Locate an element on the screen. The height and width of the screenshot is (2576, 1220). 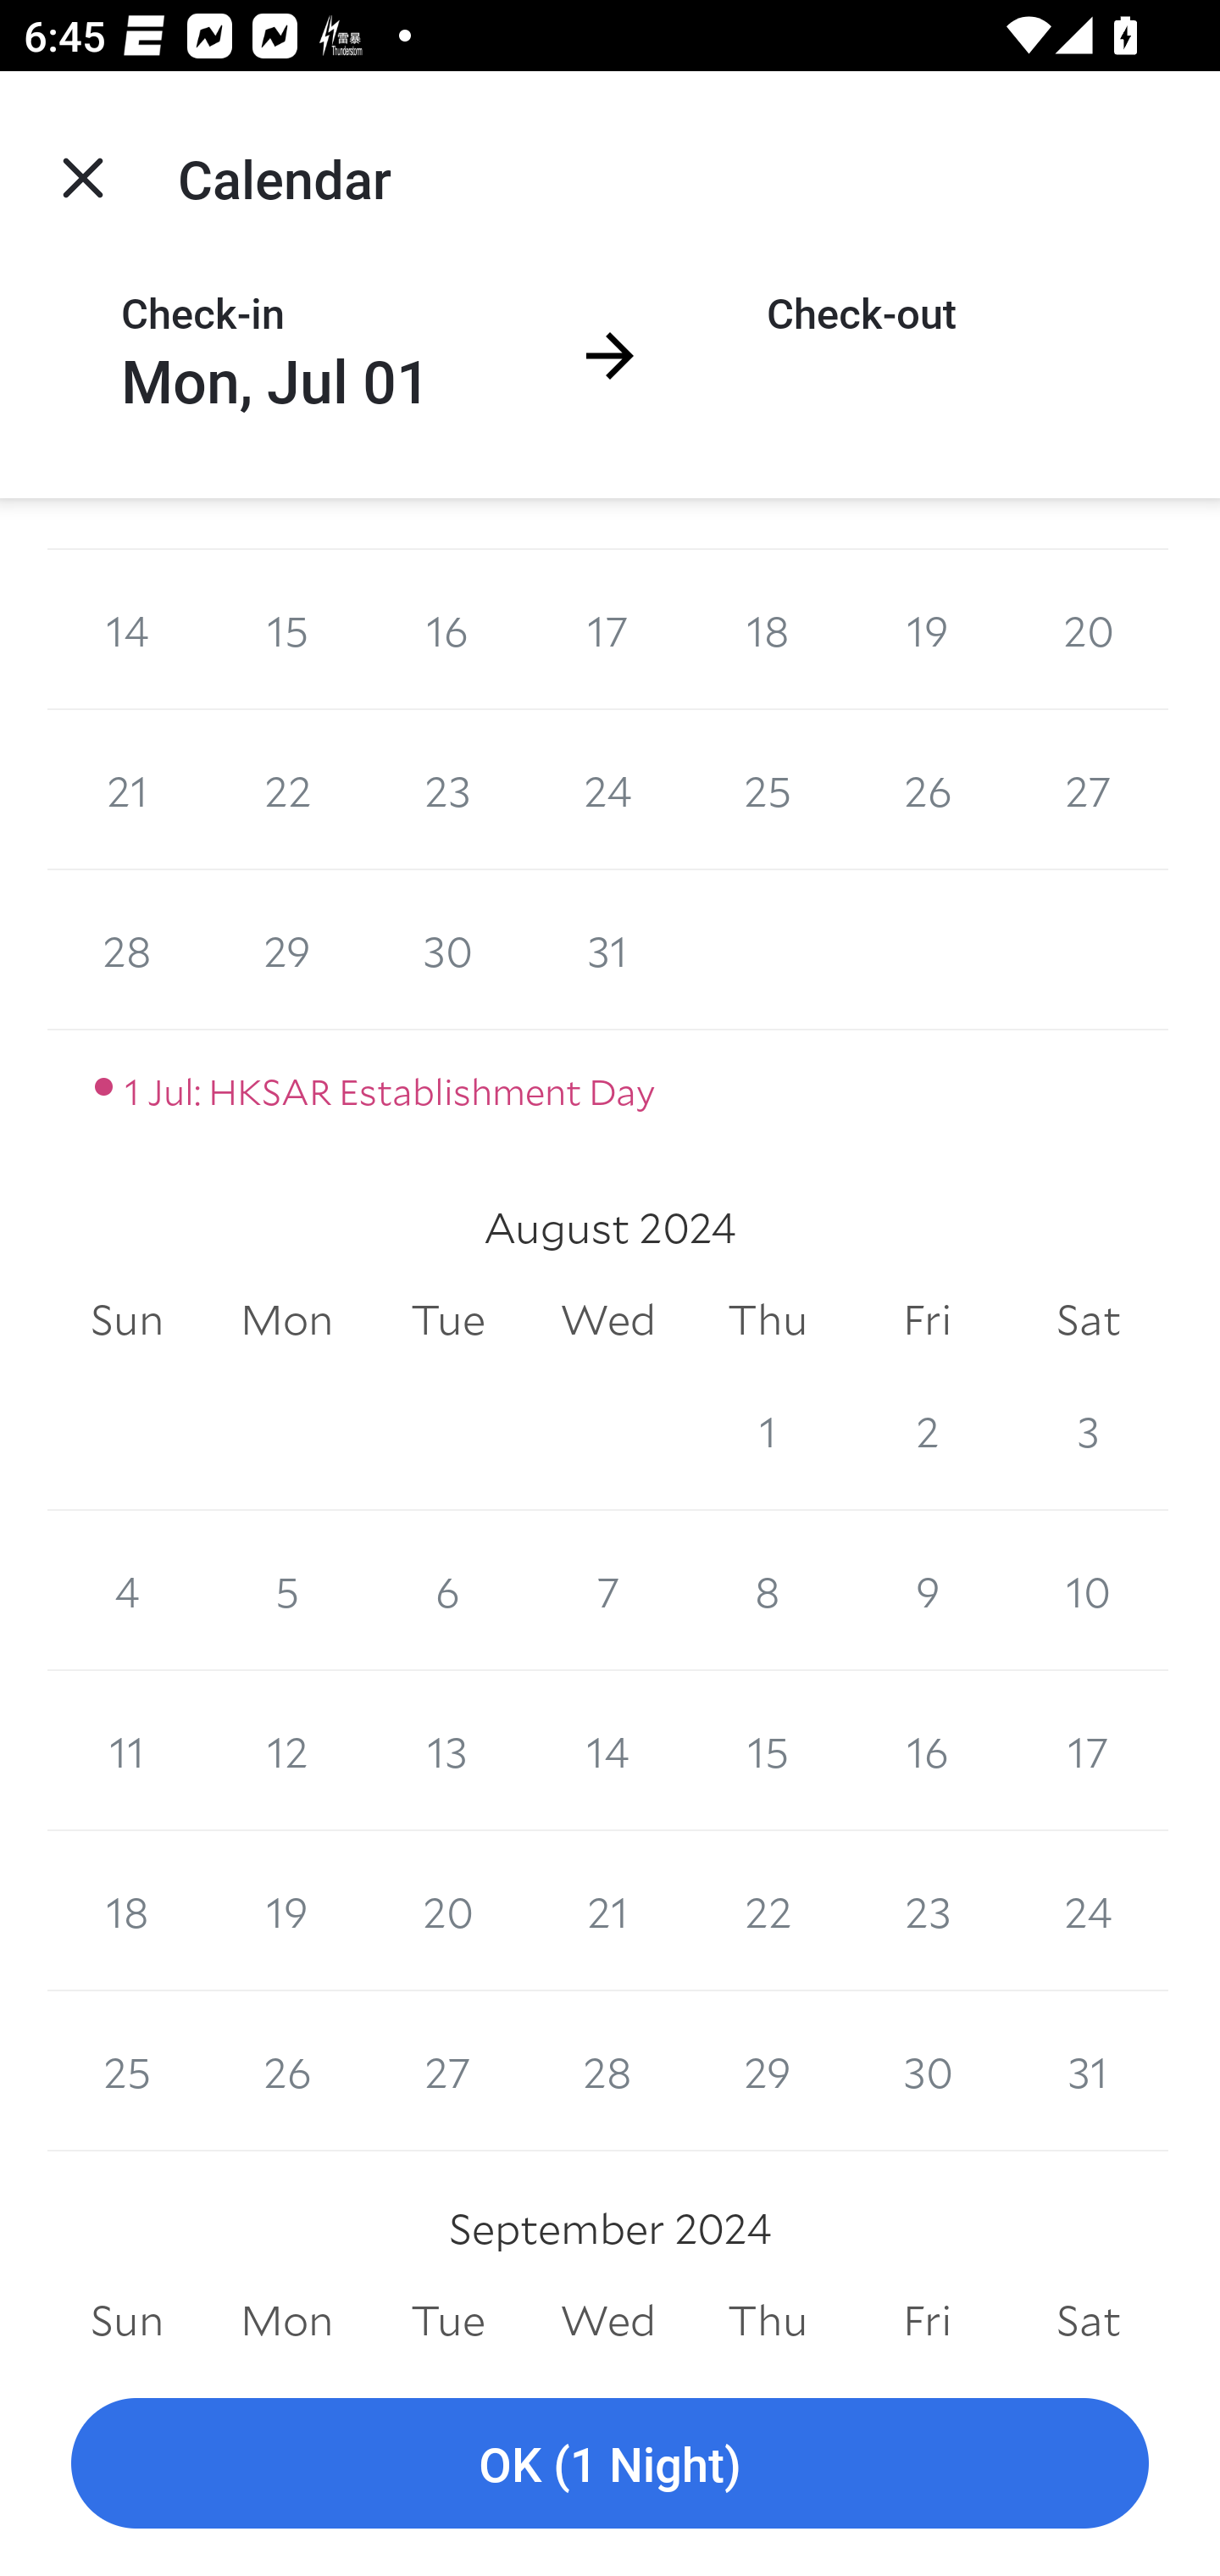
19 19 August 2024 is located at coordinates (286, 1911).